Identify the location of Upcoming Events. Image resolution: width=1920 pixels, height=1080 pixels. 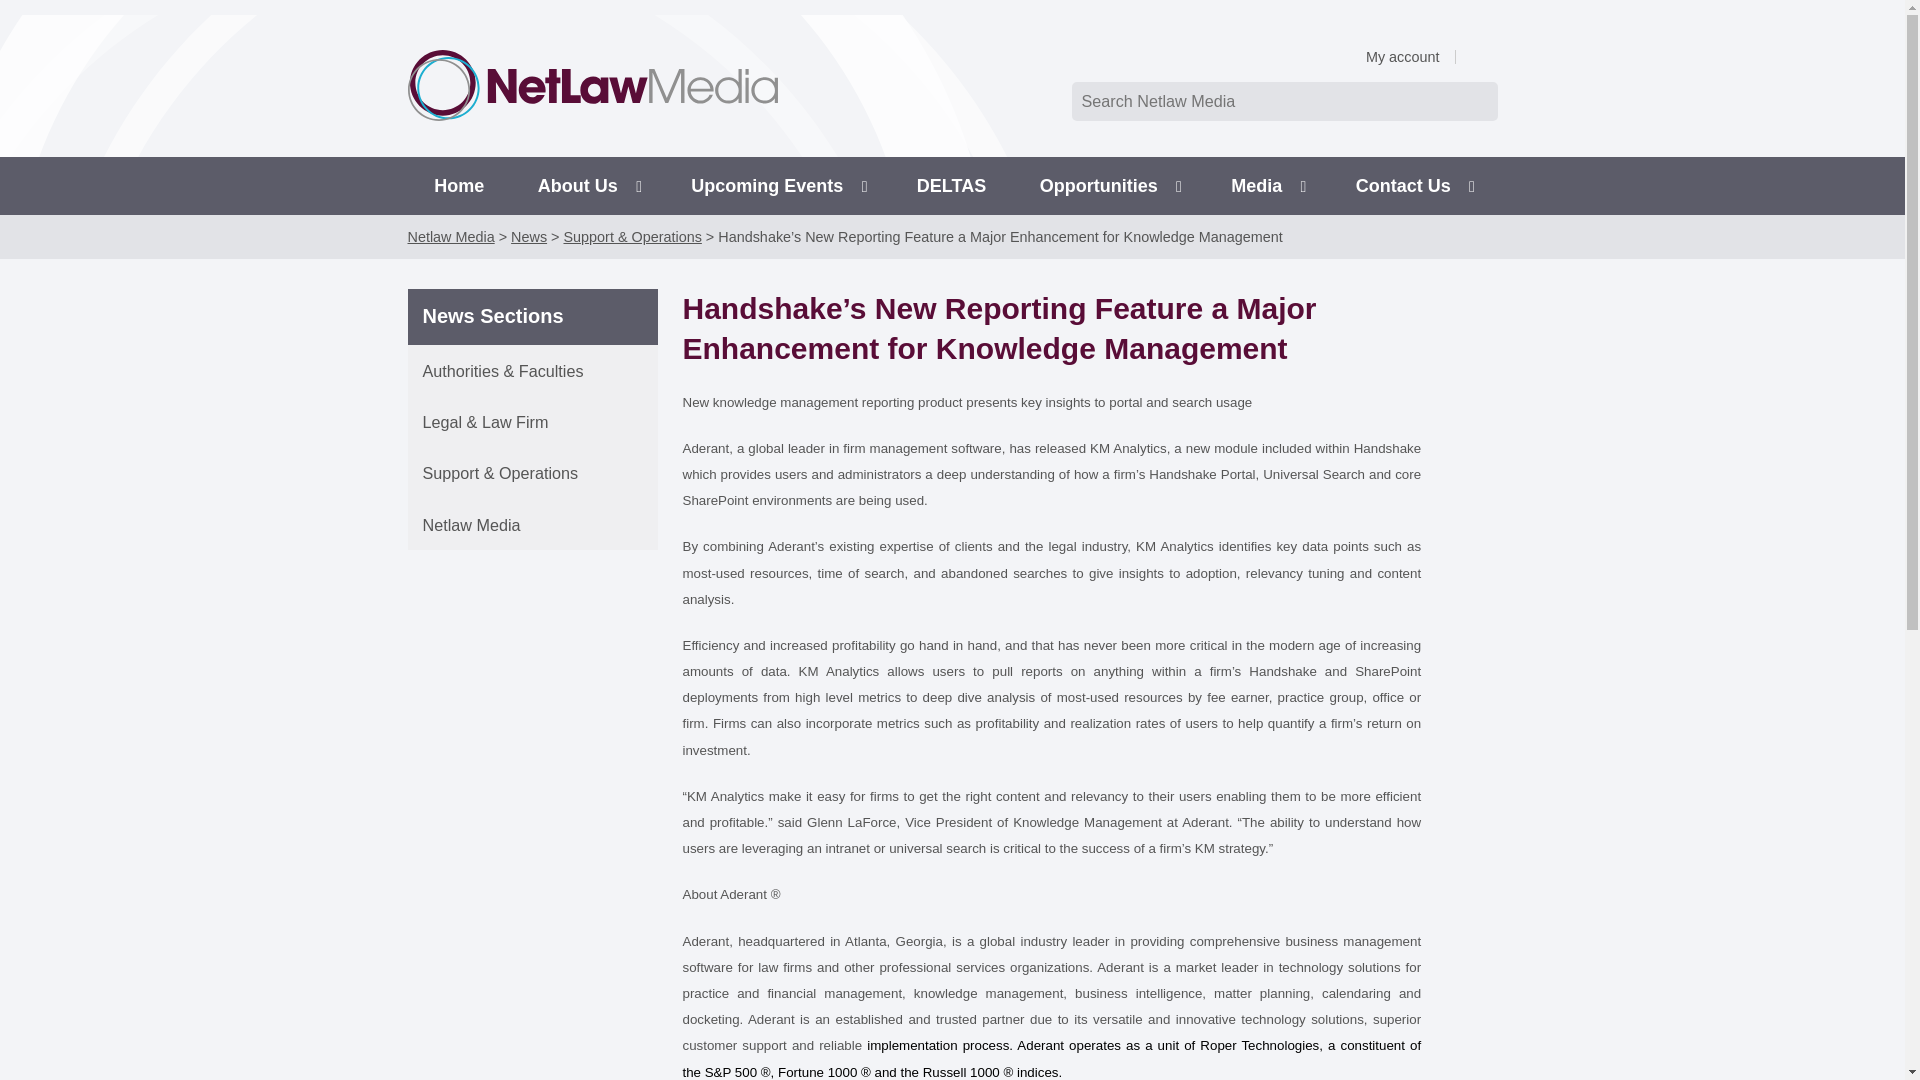
(777, 185).